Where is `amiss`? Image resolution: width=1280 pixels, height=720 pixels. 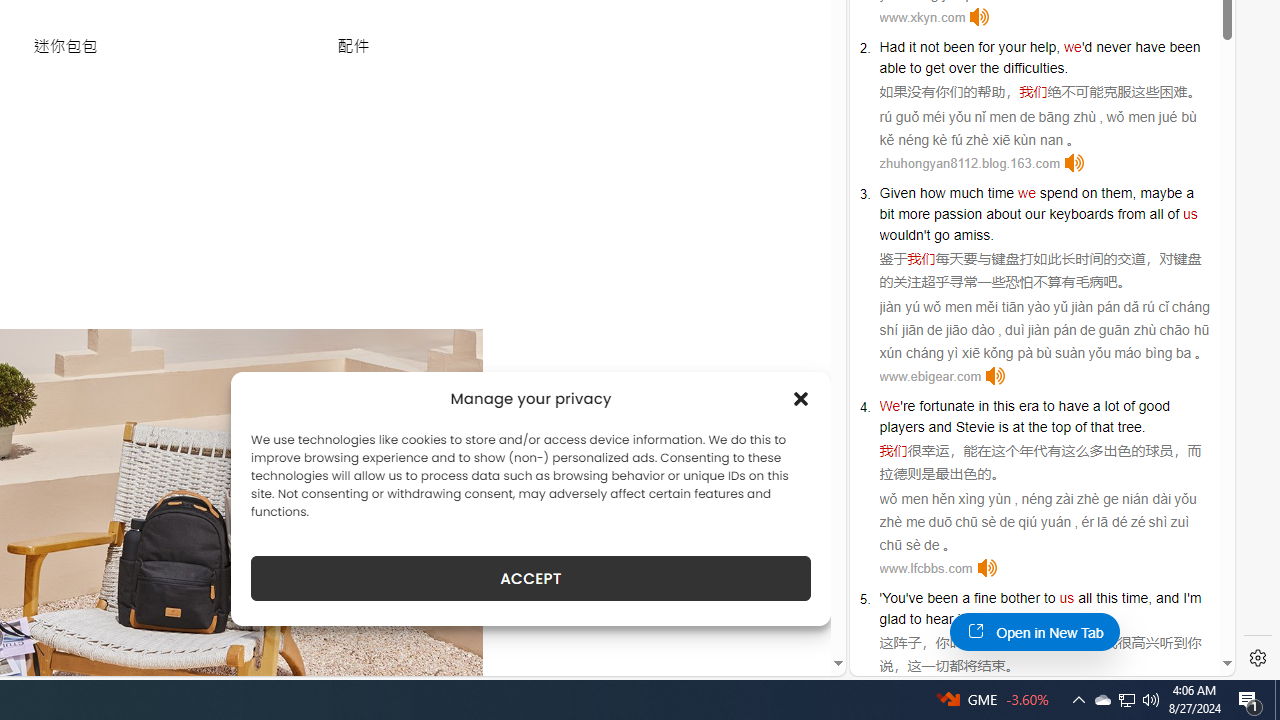 amiss is located at coordinates (972, 234).